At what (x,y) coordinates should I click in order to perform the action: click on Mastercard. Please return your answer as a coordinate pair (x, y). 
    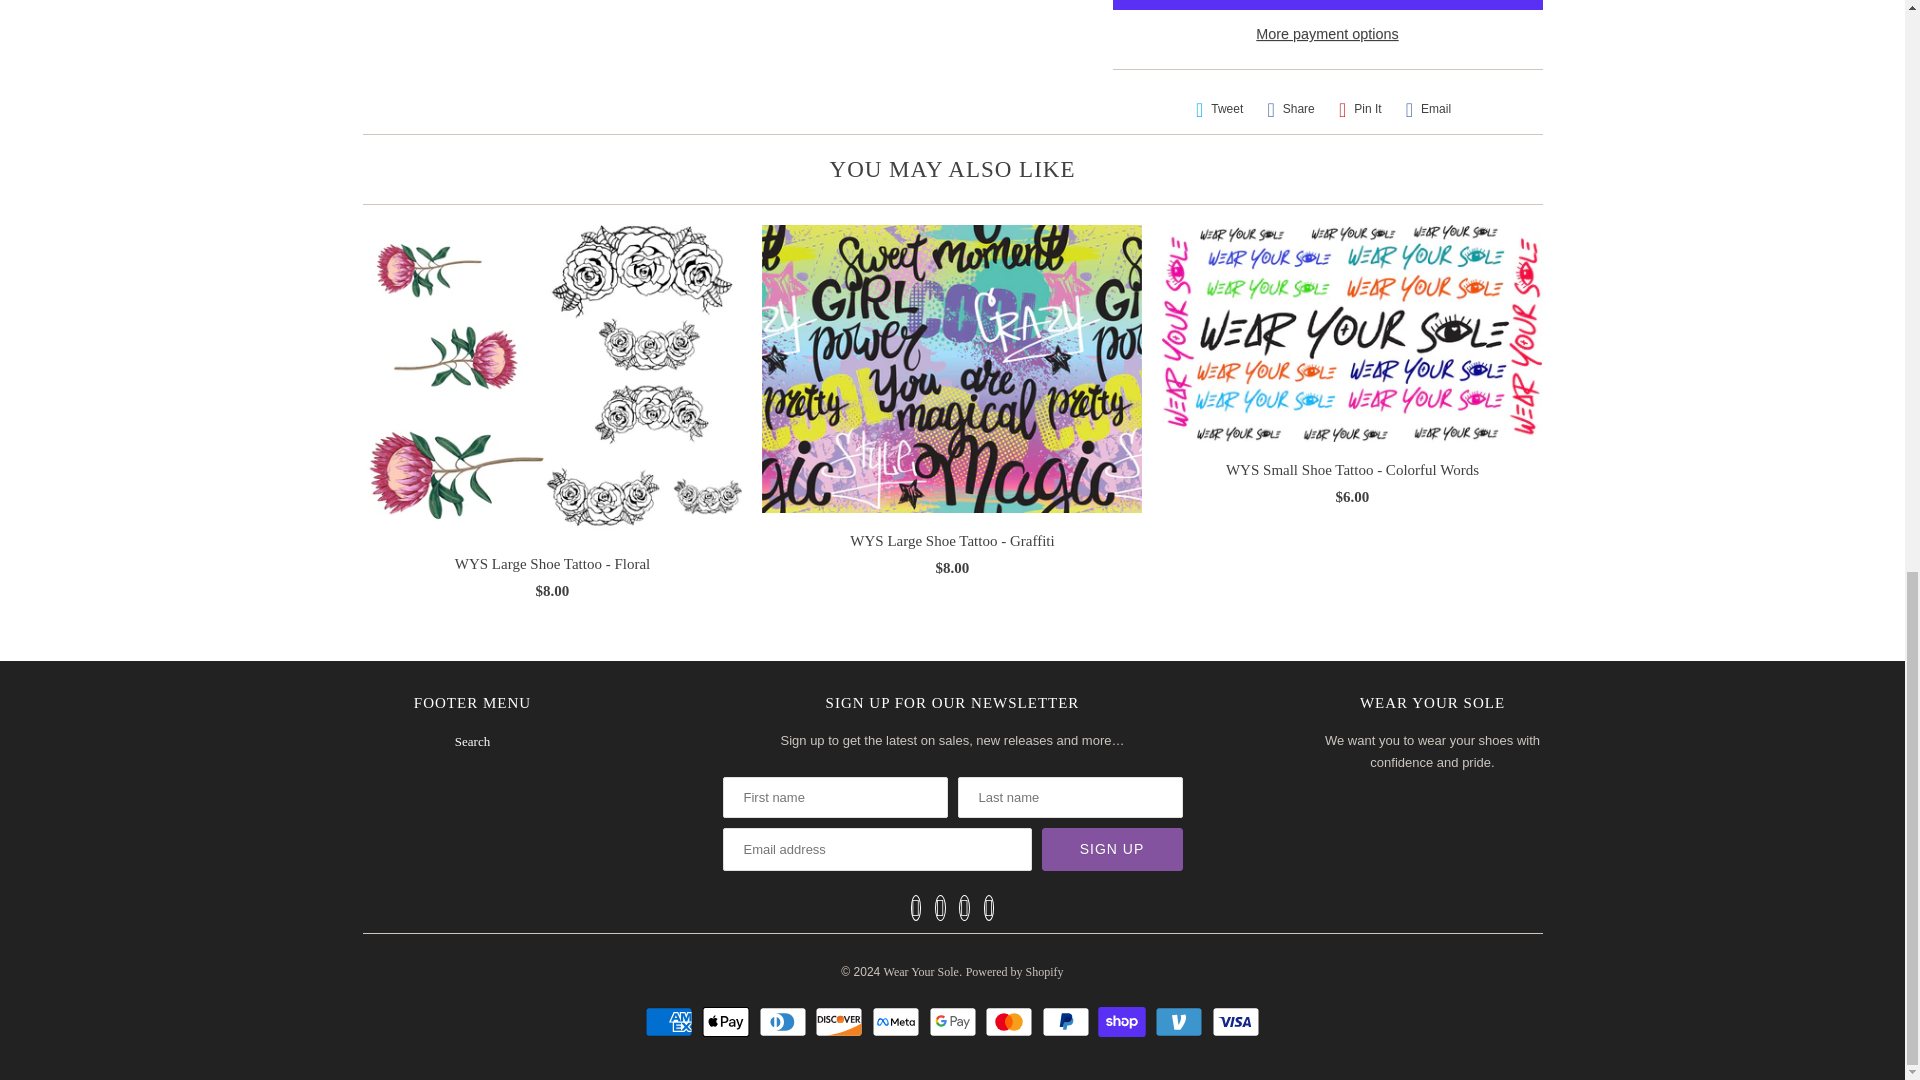
    Looking at the image, I should click on (1011, 1021).